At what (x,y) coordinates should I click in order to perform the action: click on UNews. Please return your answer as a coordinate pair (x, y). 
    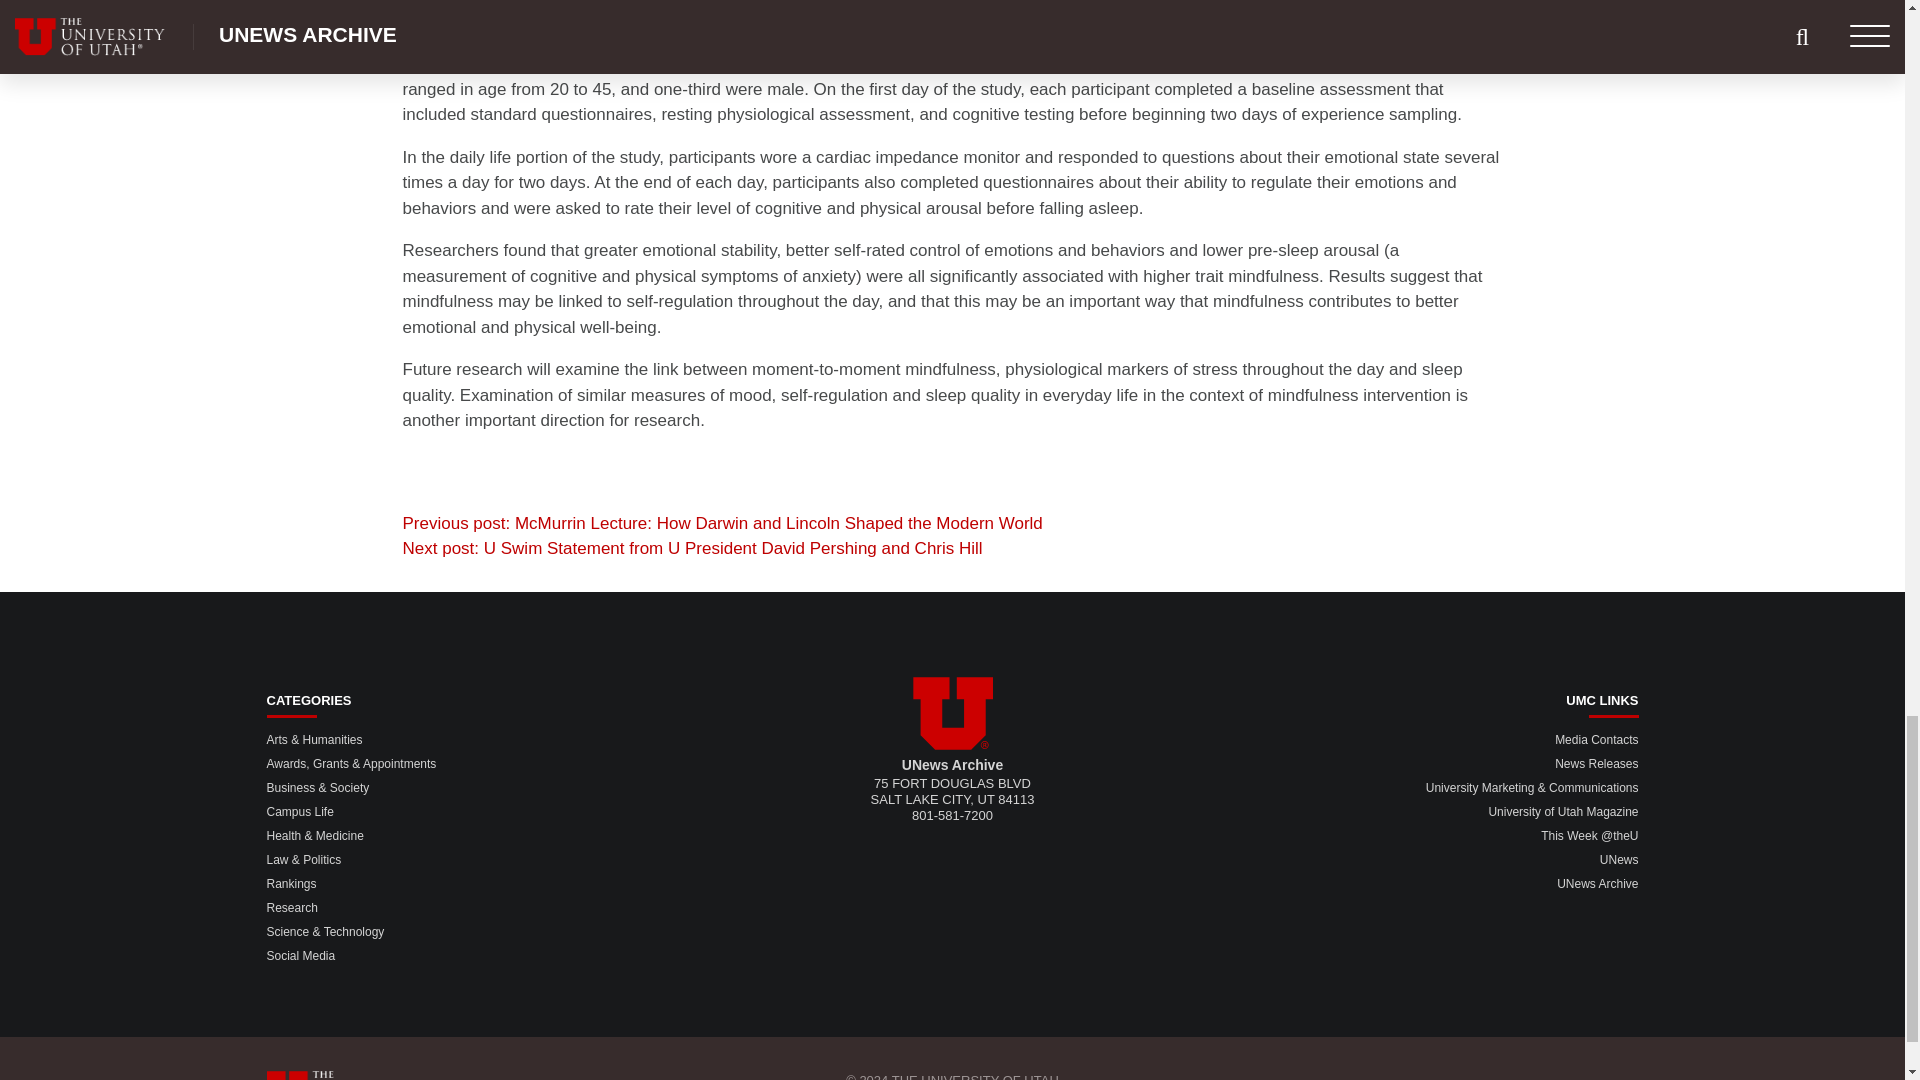
    Looking at the image, I should click on (1619, 860).